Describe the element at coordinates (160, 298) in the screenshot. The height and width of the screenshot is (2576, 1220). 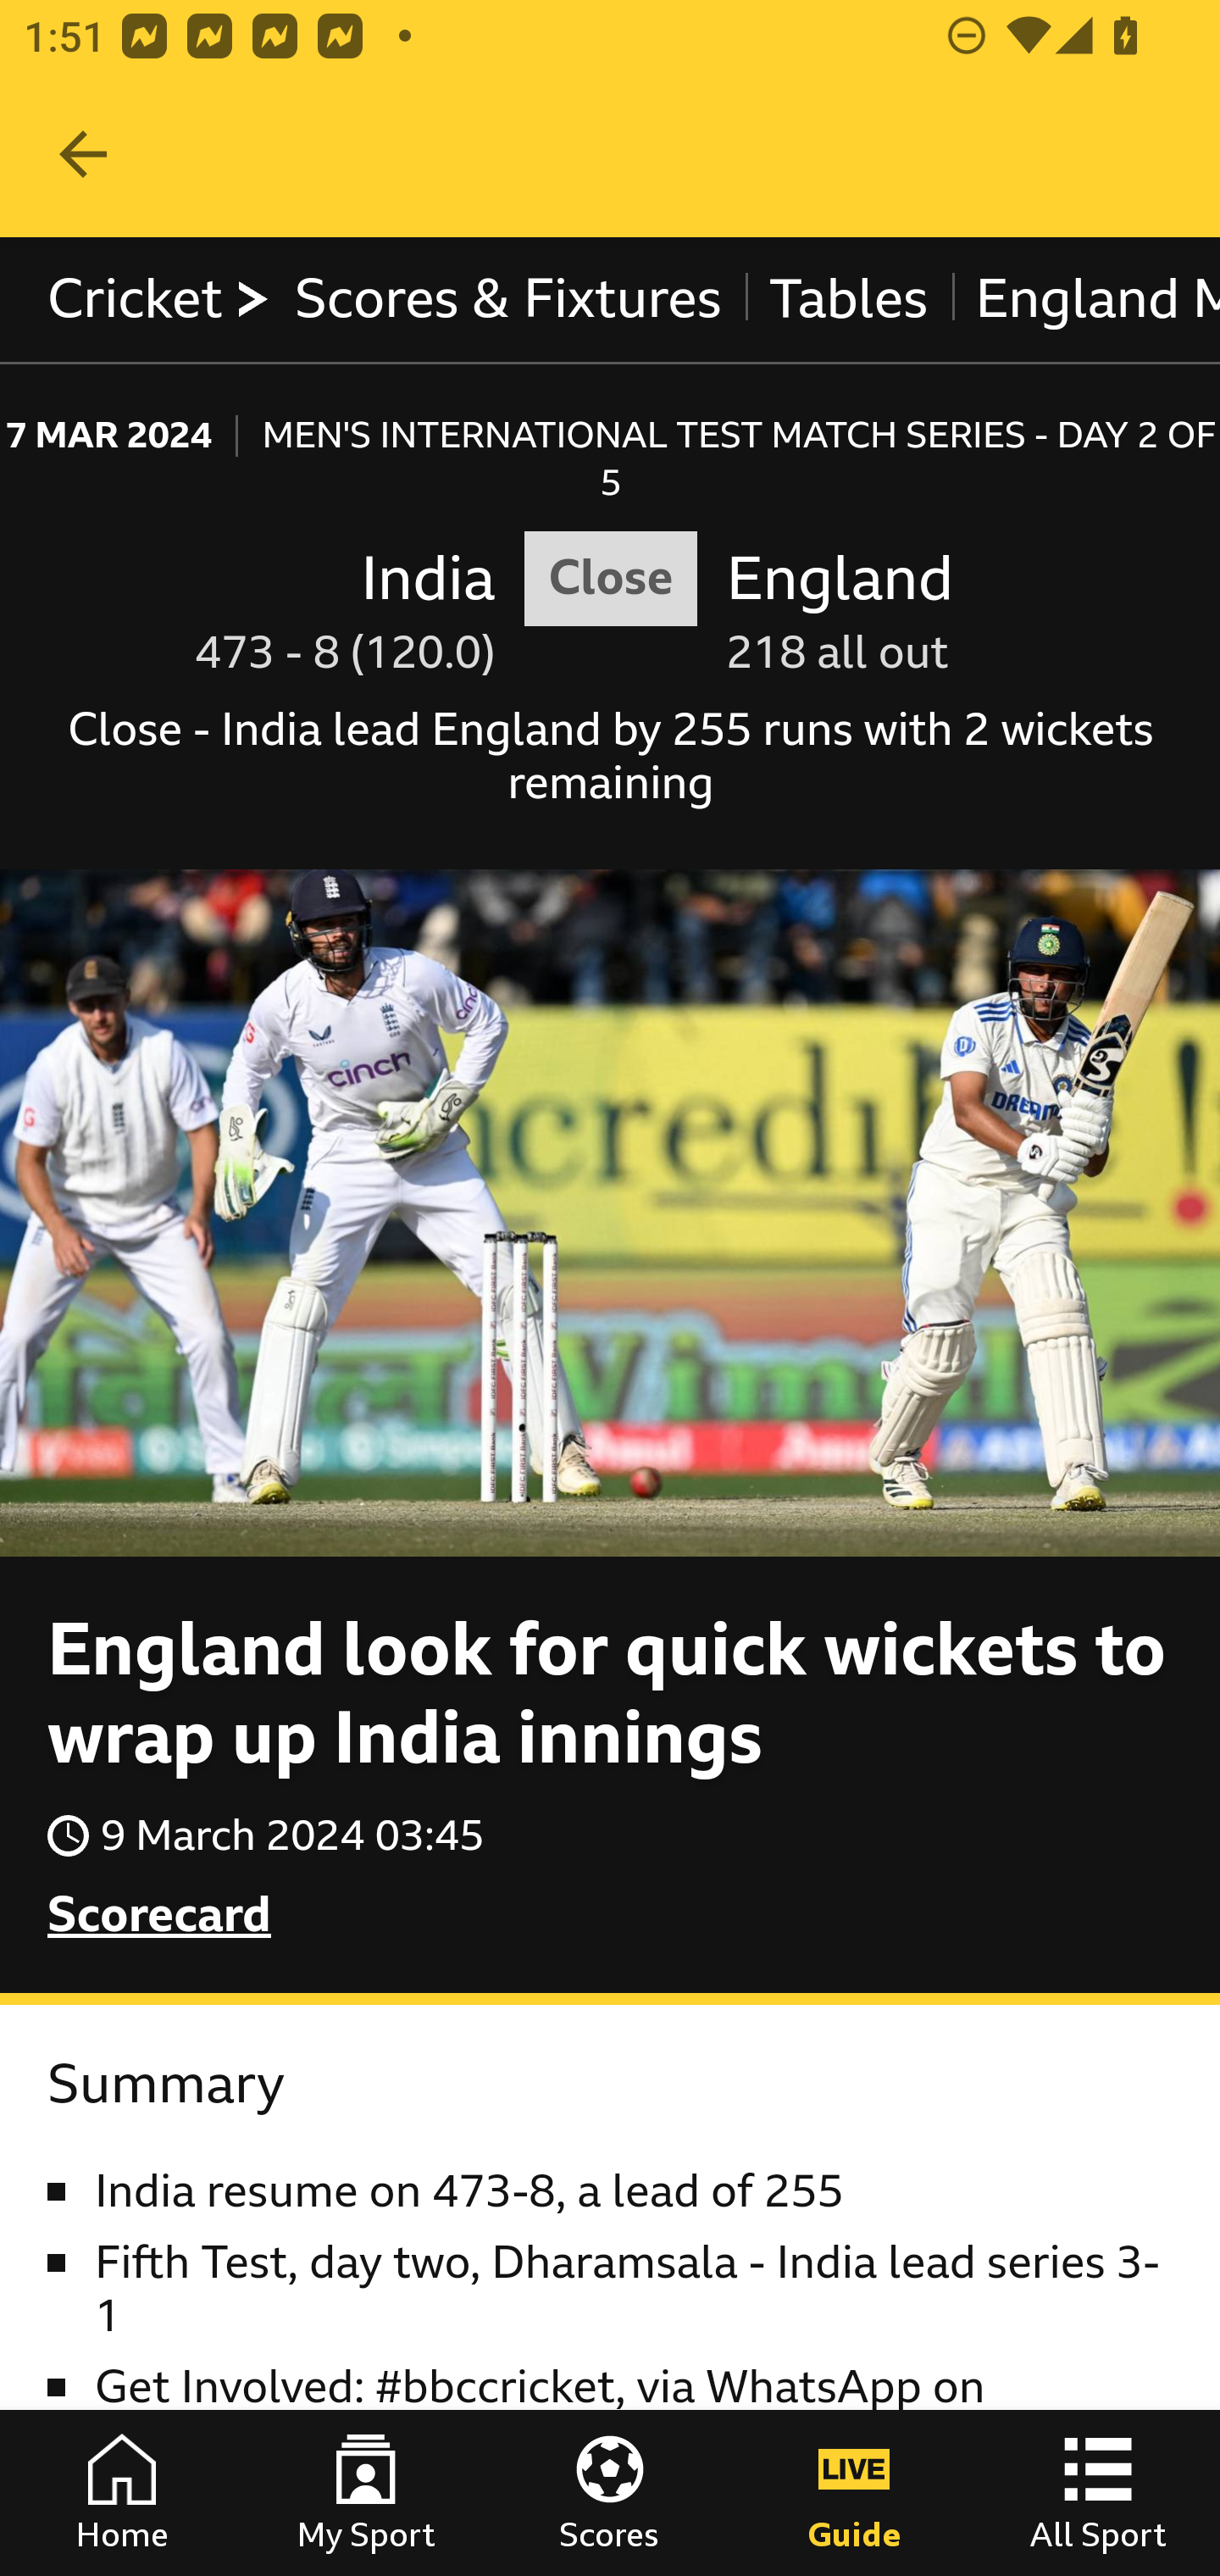
I see `Cricket ` at that location.